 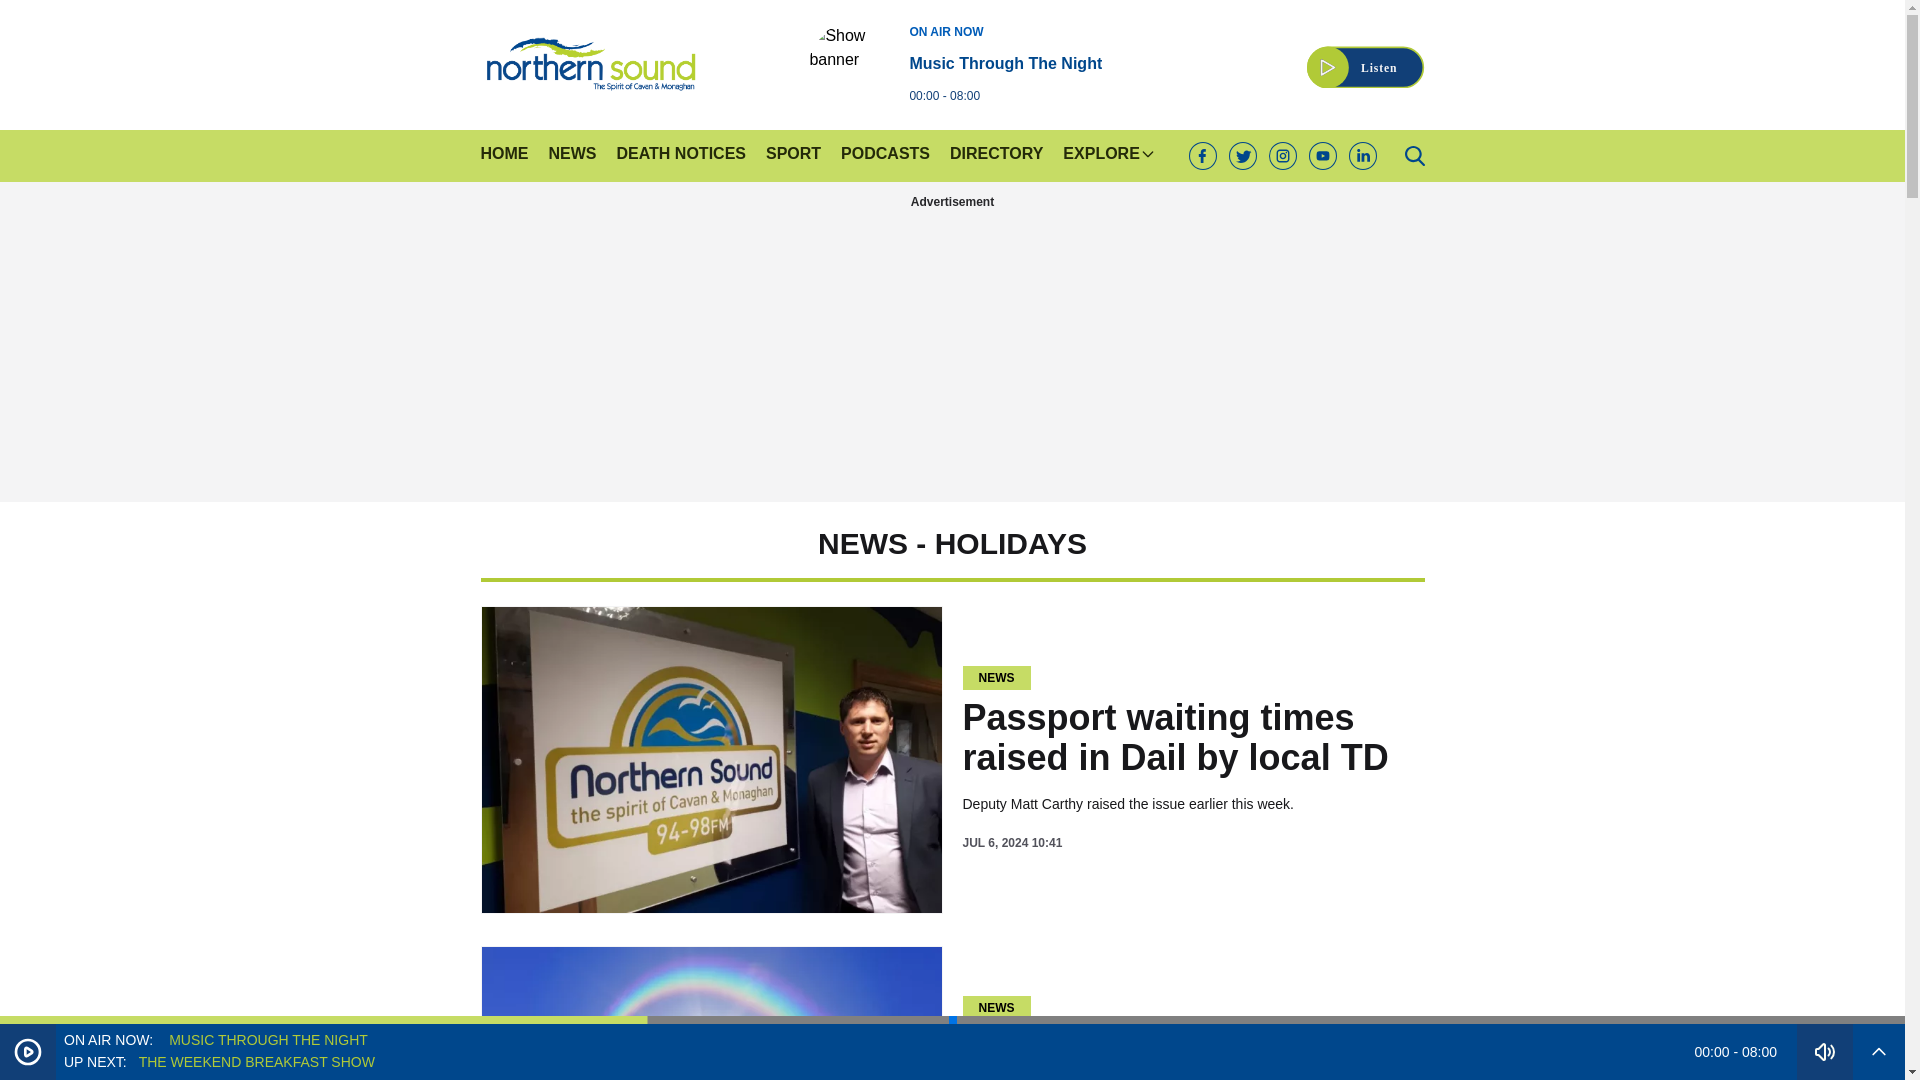 I want to click on HOME, so click(x=504, y=156).